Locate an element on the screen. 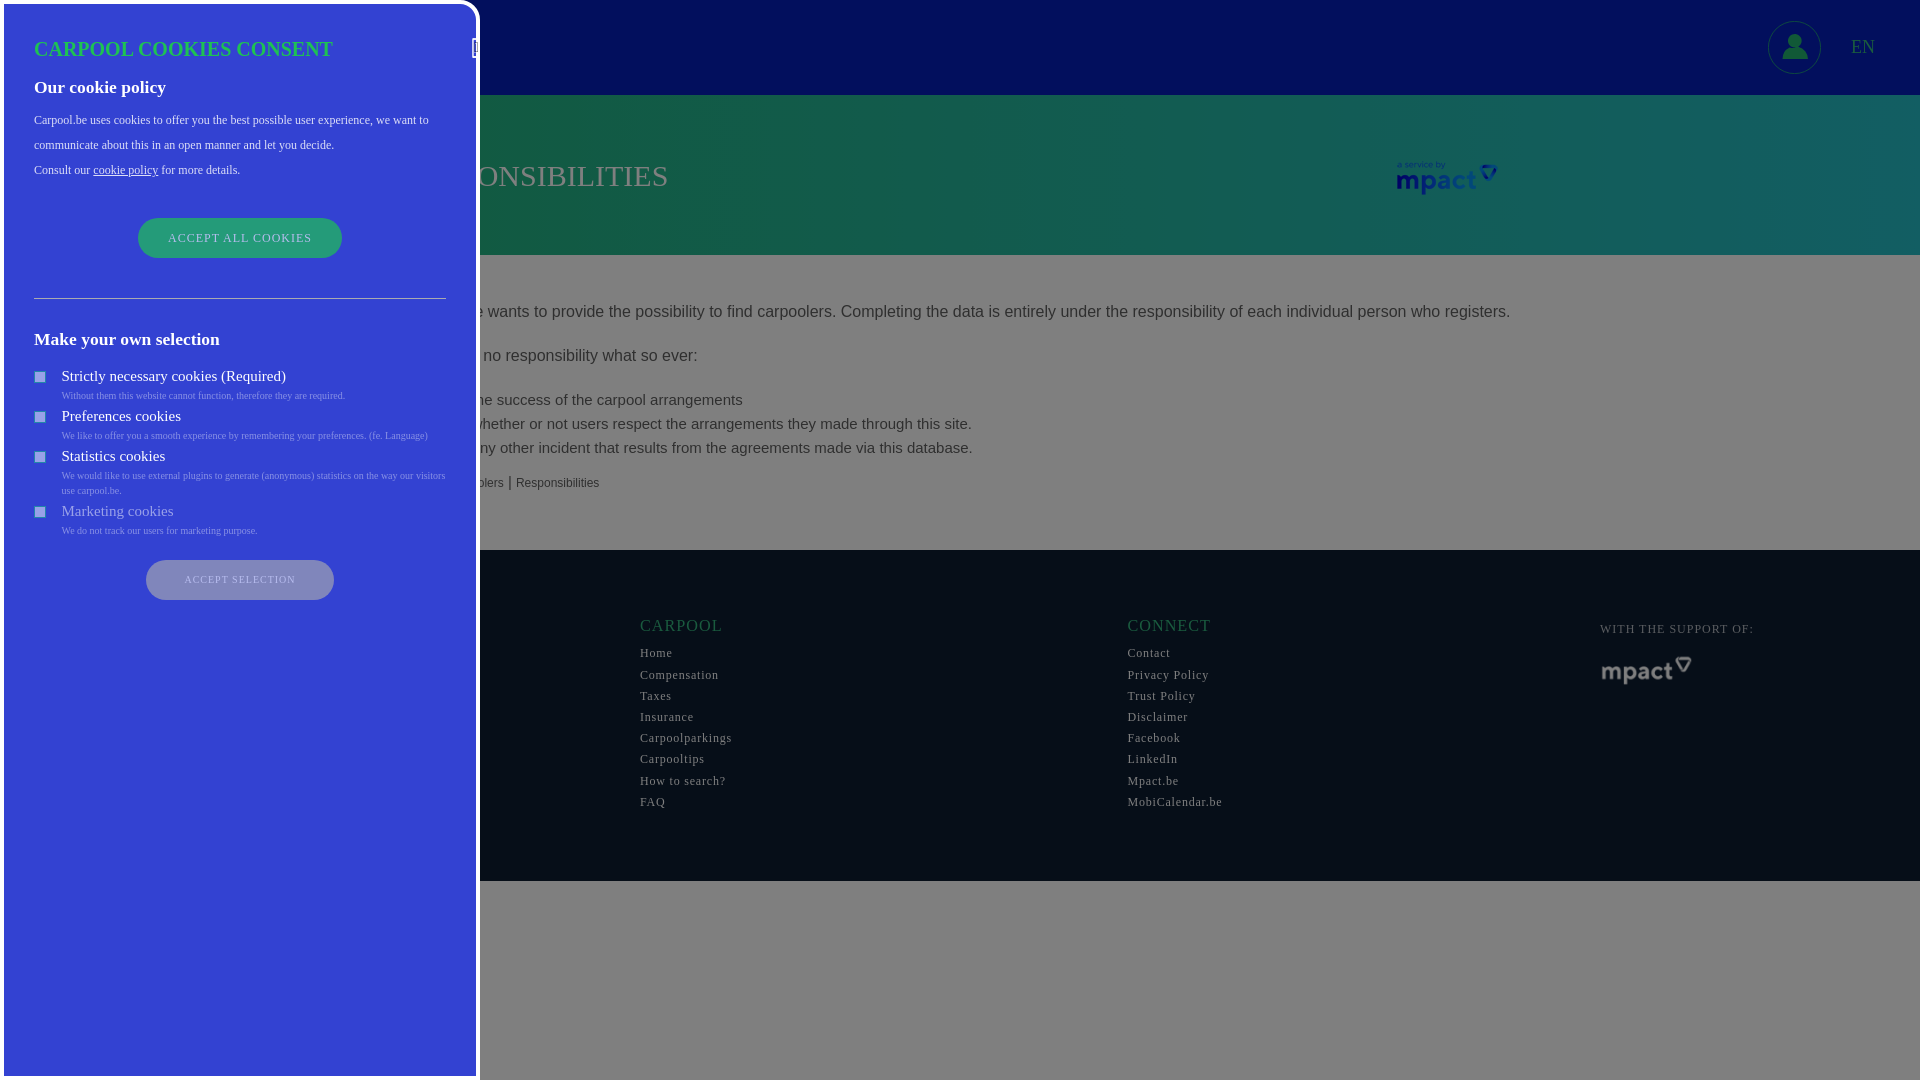 This screenshot has height=1080, width=1920. FAQ is located at coordinates (868, 802).